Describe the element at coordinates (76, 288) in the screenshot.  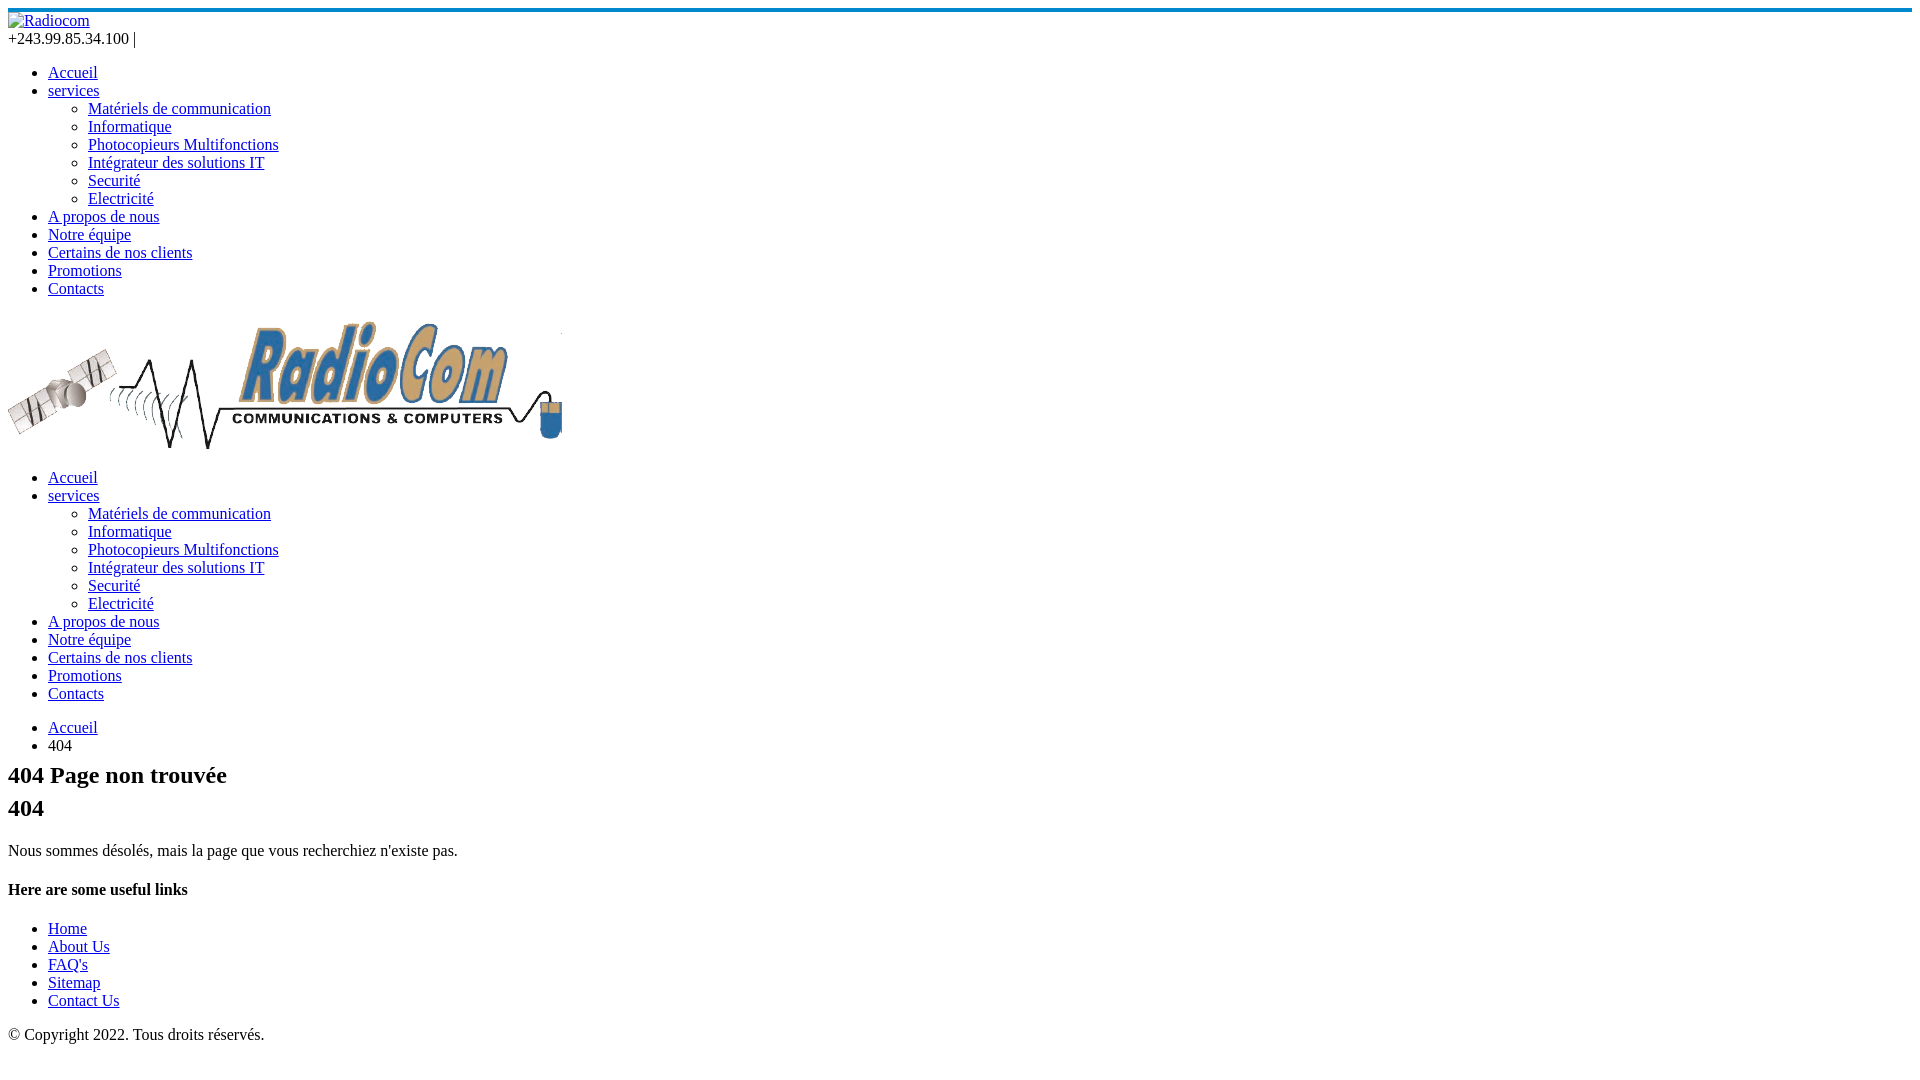
I see `Contacts` at that location.